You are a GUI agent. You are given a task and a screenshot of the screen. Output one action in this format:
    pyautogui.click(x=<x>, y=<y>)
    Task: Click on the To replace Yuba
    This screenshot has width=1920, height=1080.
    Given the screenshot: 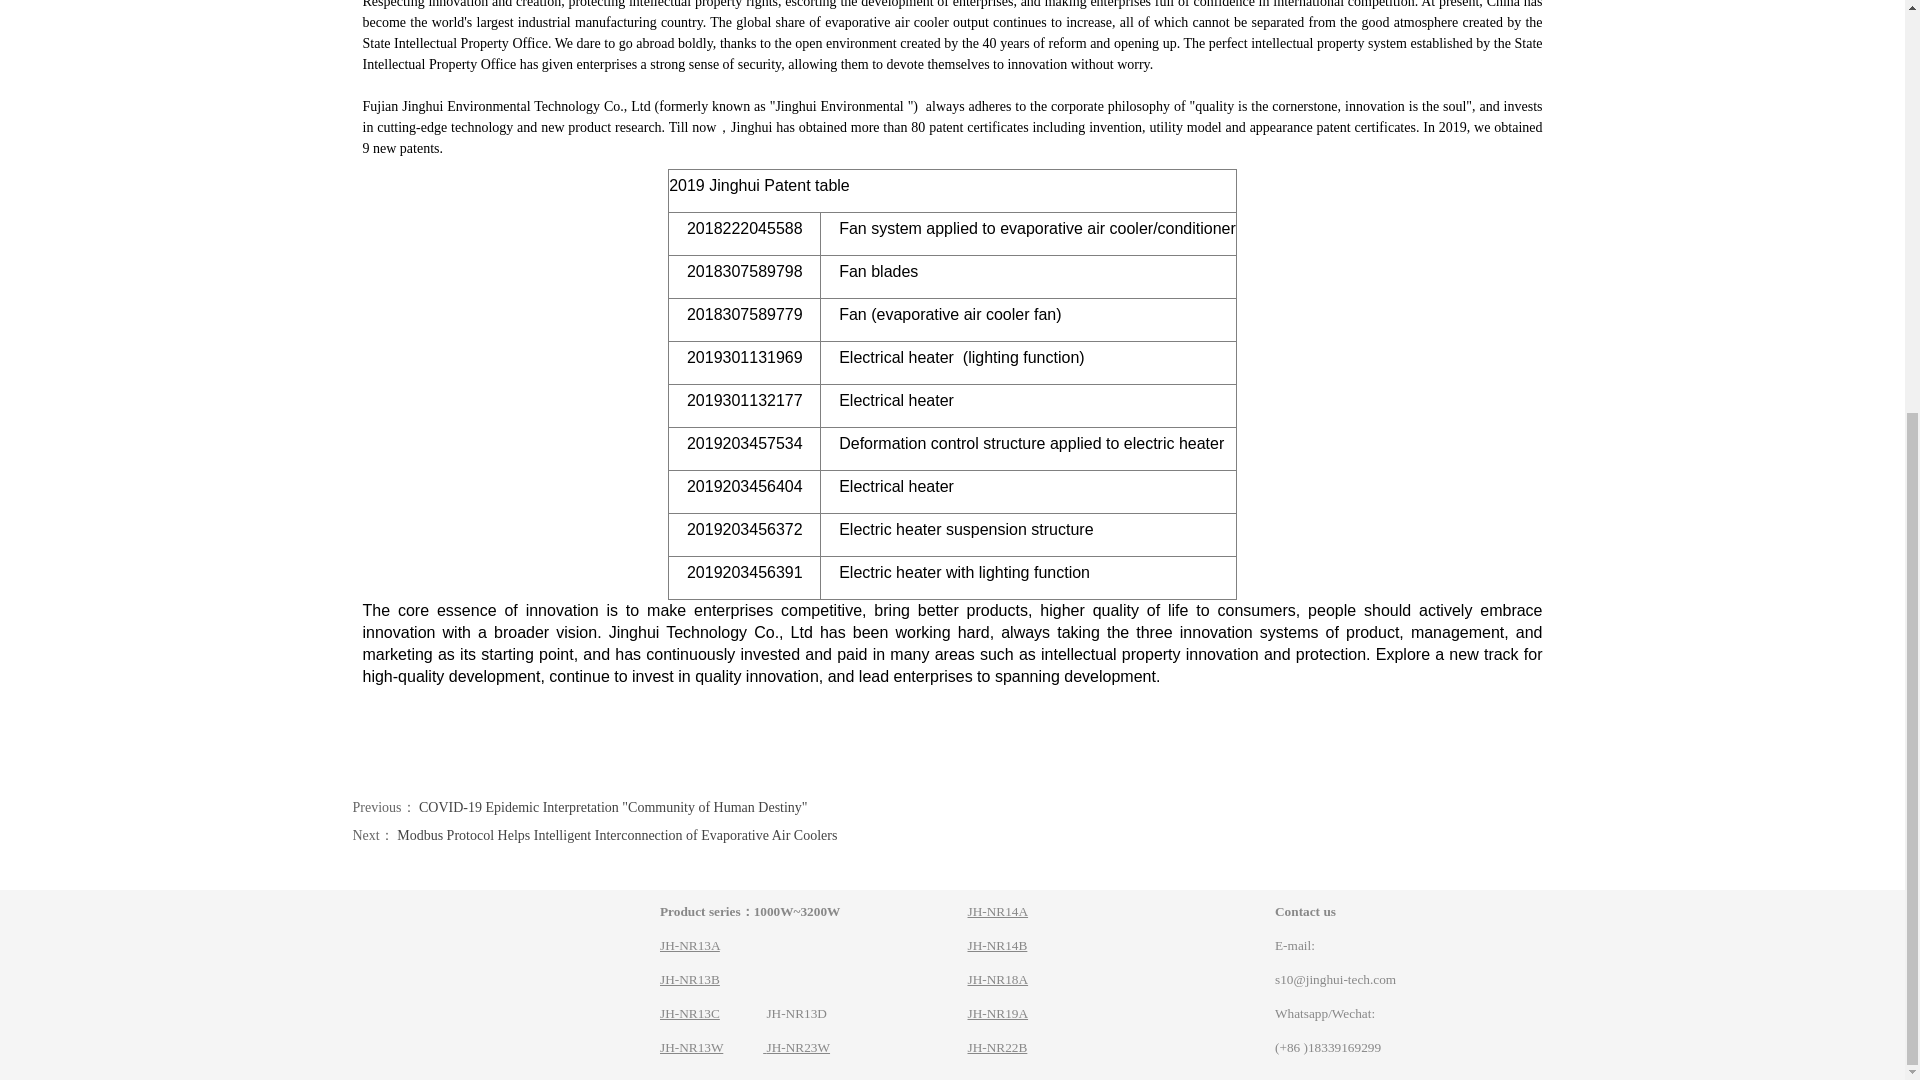 What is the action you would take?
    pyautogui.click(x=998, y=1012)
    